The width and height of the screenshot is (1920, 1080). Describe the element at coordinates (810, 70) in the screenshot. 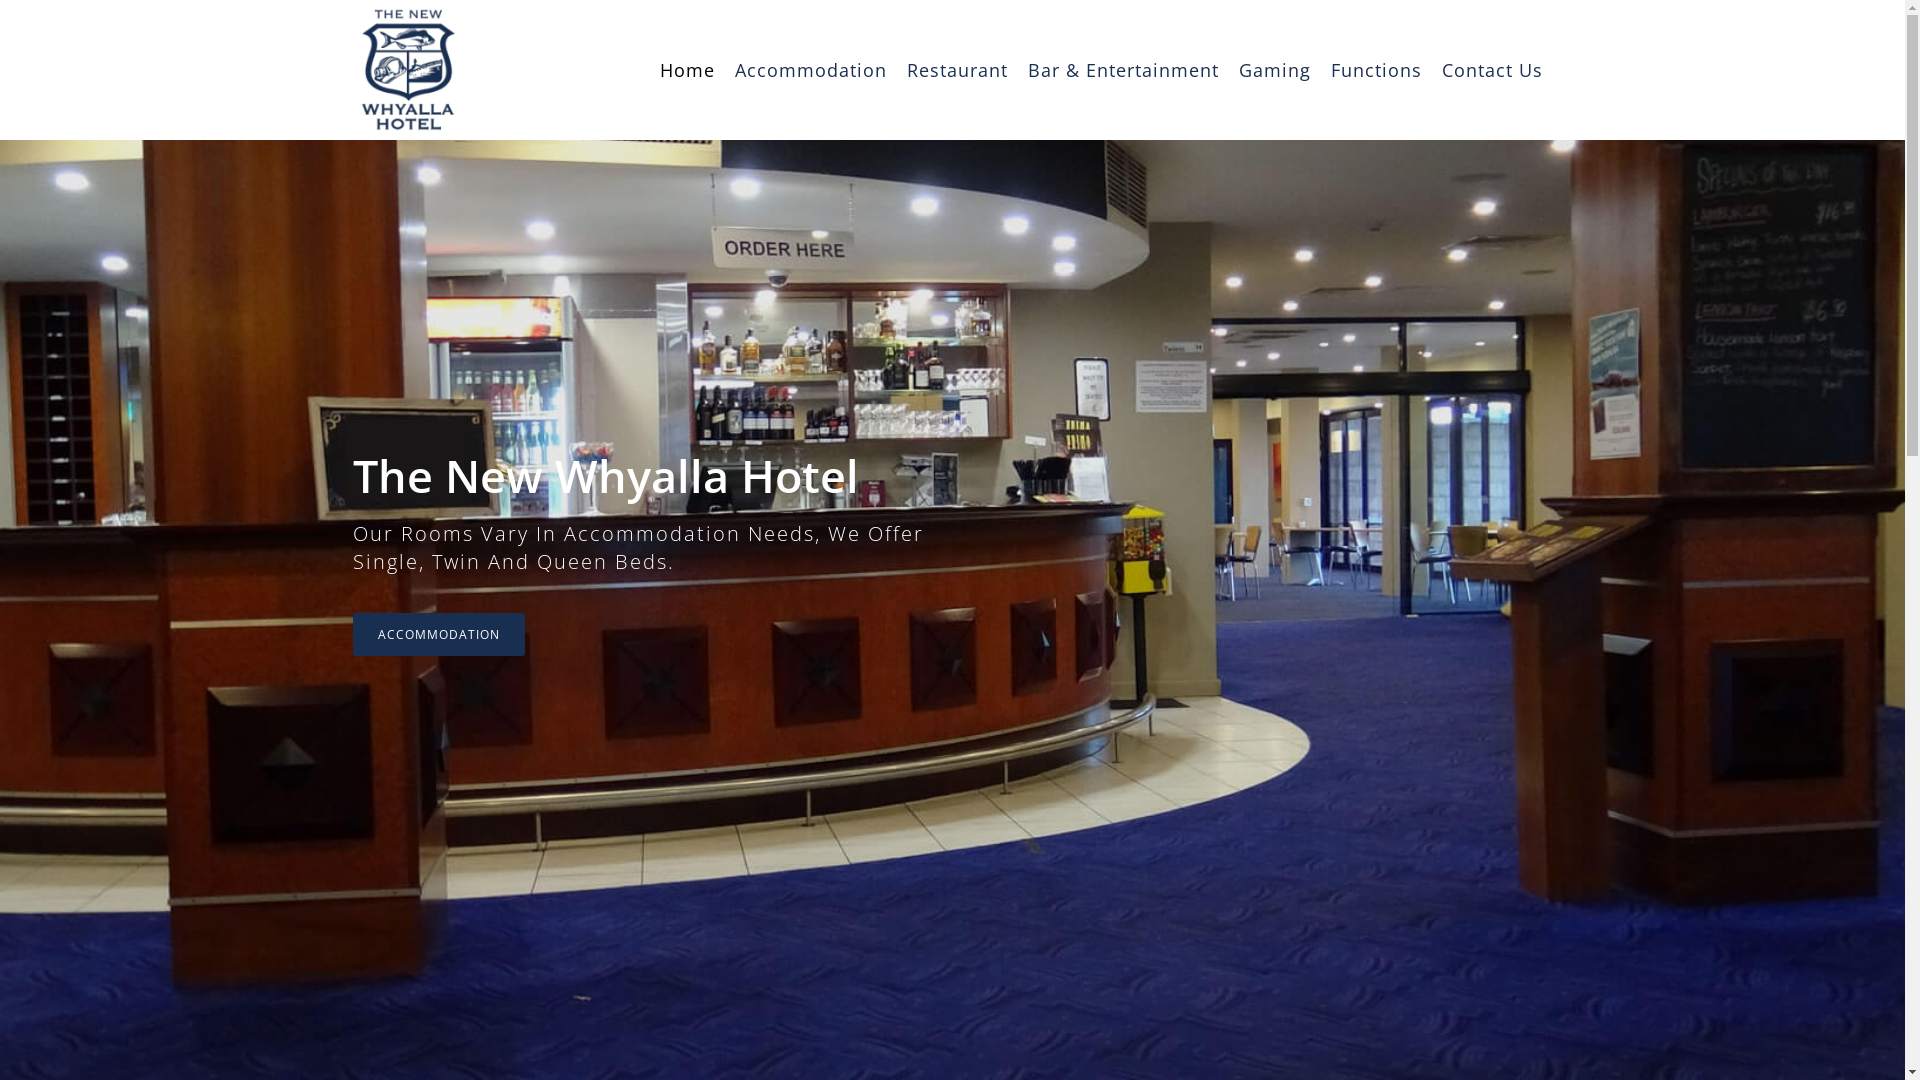

I see `Accommodation` at that location.